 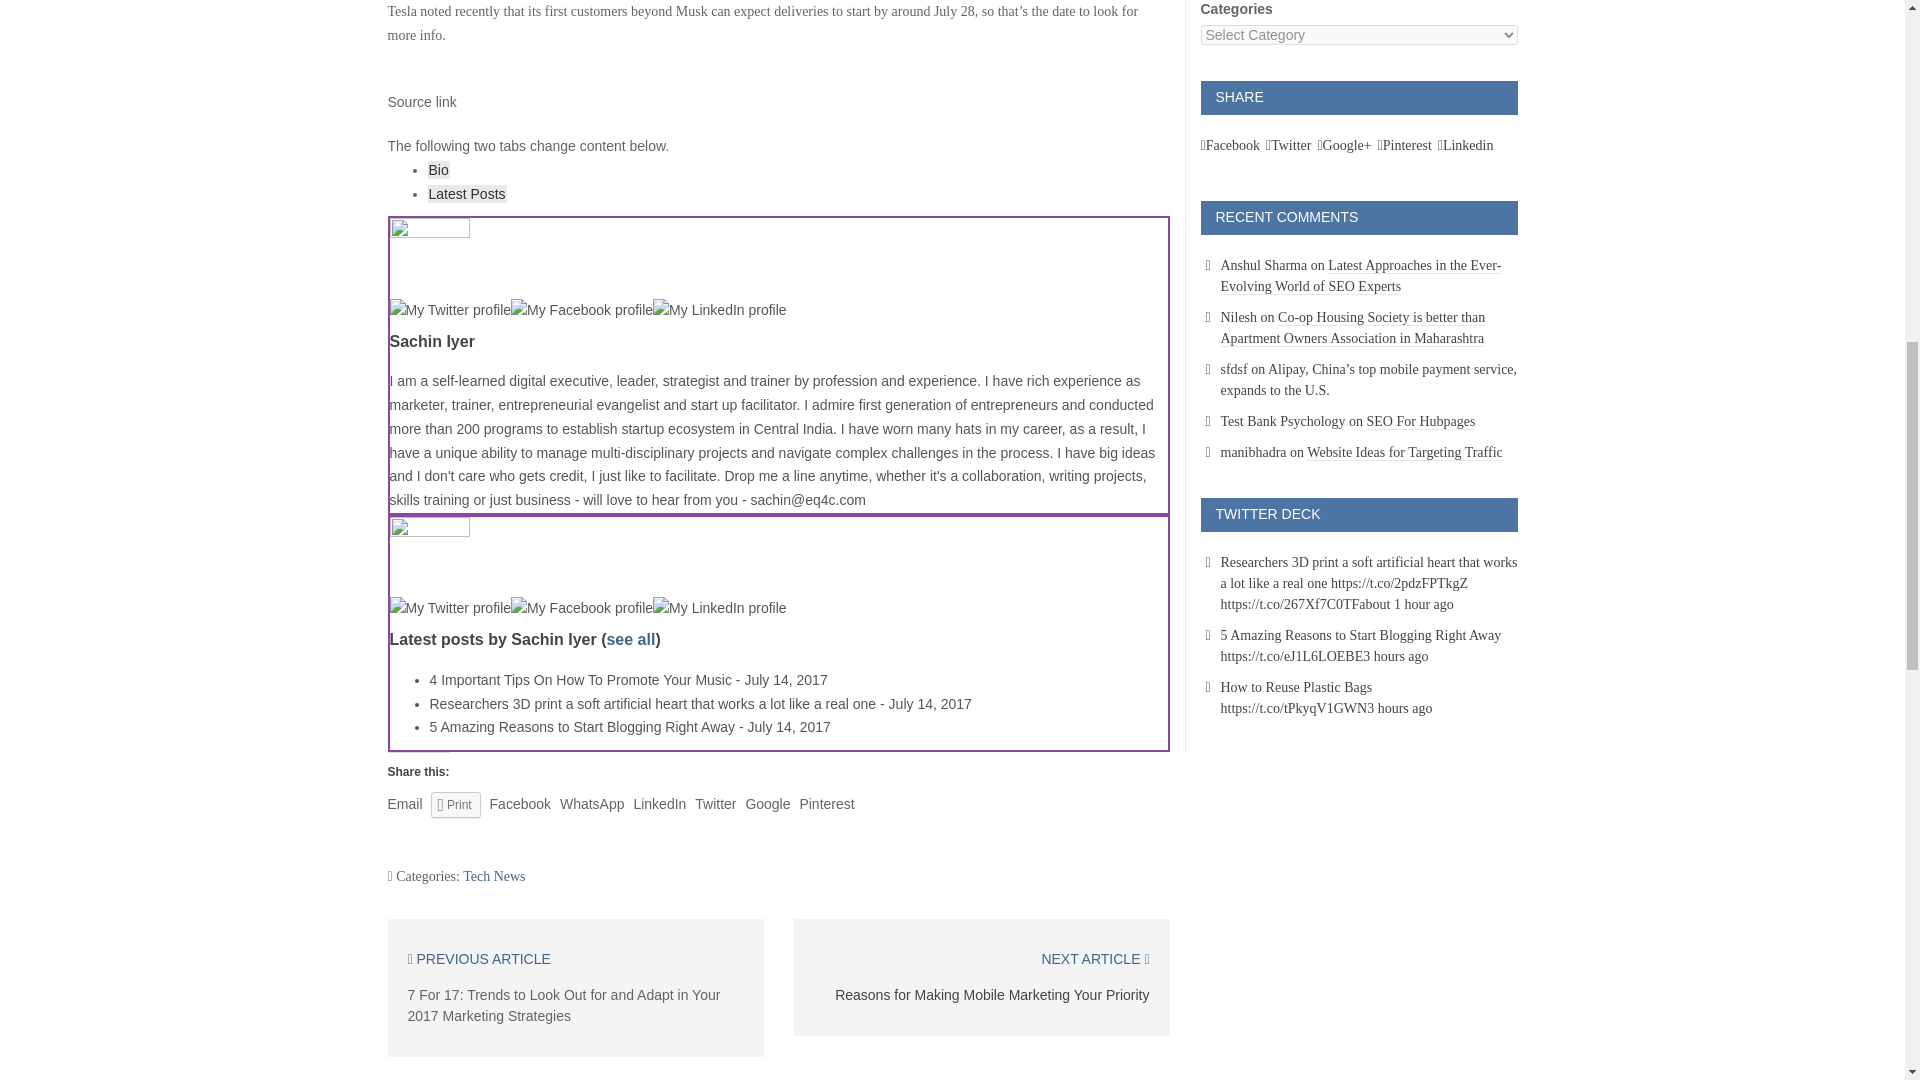 What do you see at coordinates (467, 194) in the screenshot?
I see `Latest Posts` at bounding box center [467, 194].